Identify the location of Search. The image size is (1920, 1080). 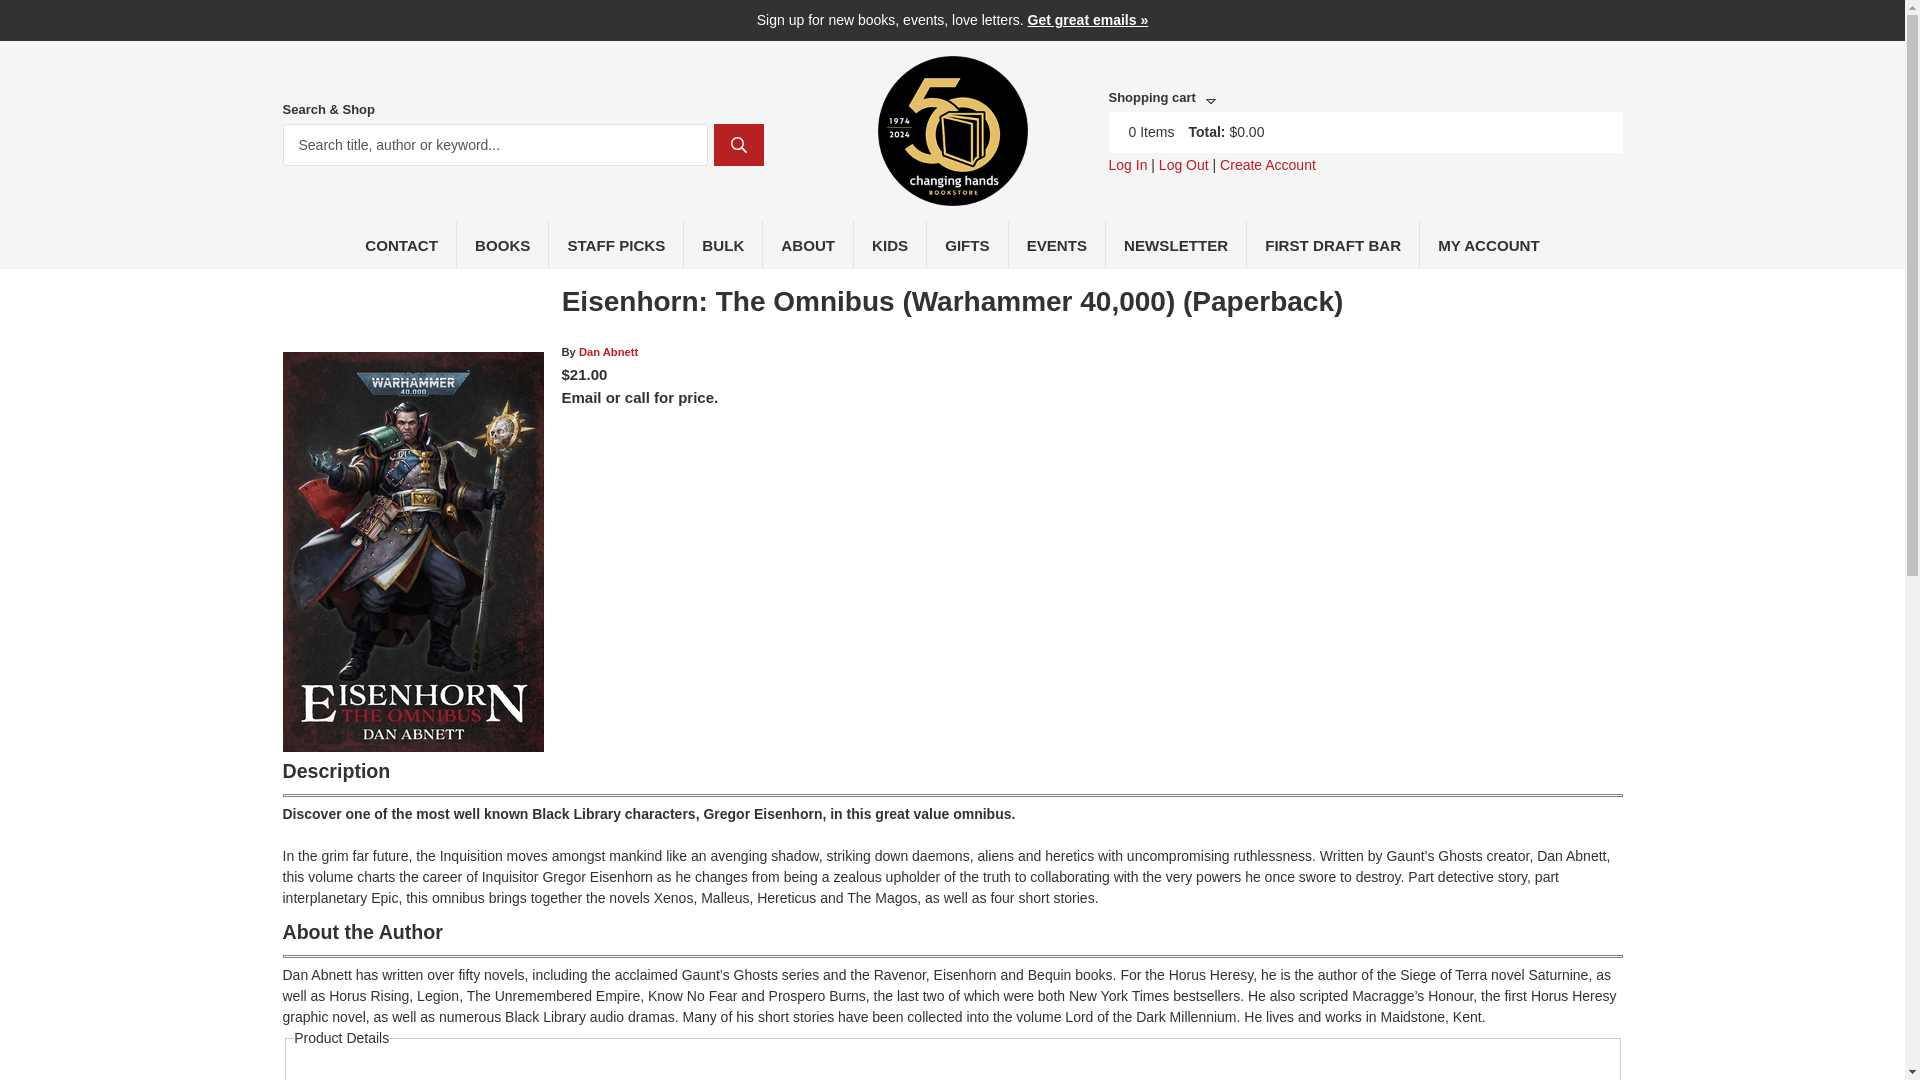
(739, 145).